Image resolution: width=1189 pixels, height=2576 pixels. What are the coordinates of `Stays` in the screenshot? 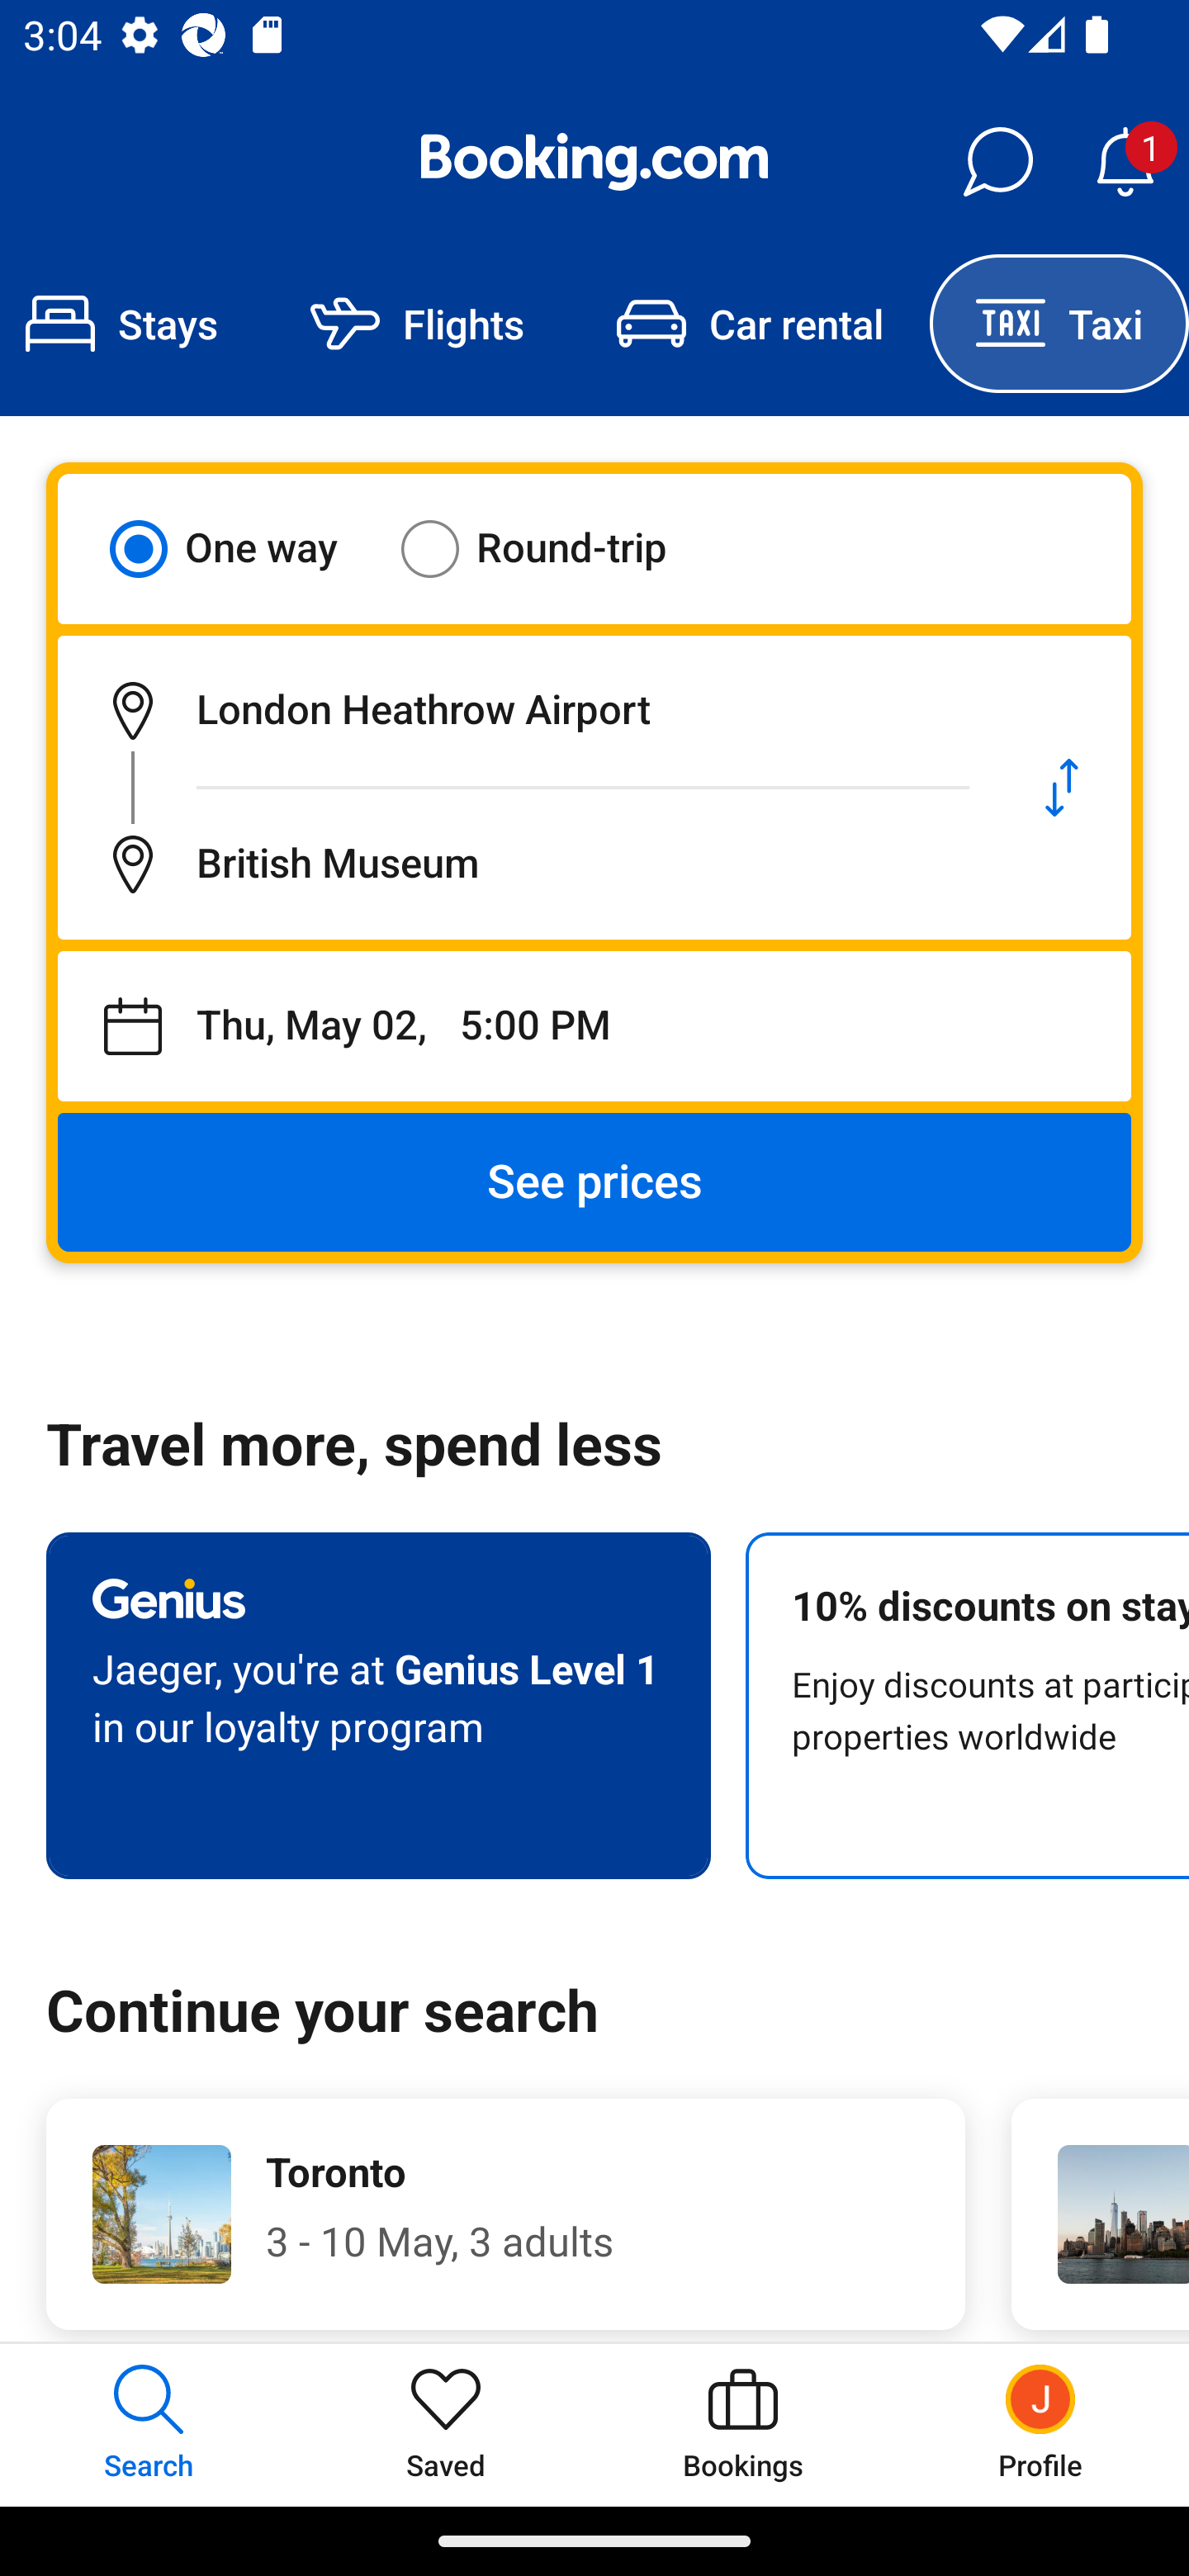 It's located at (132, 324).